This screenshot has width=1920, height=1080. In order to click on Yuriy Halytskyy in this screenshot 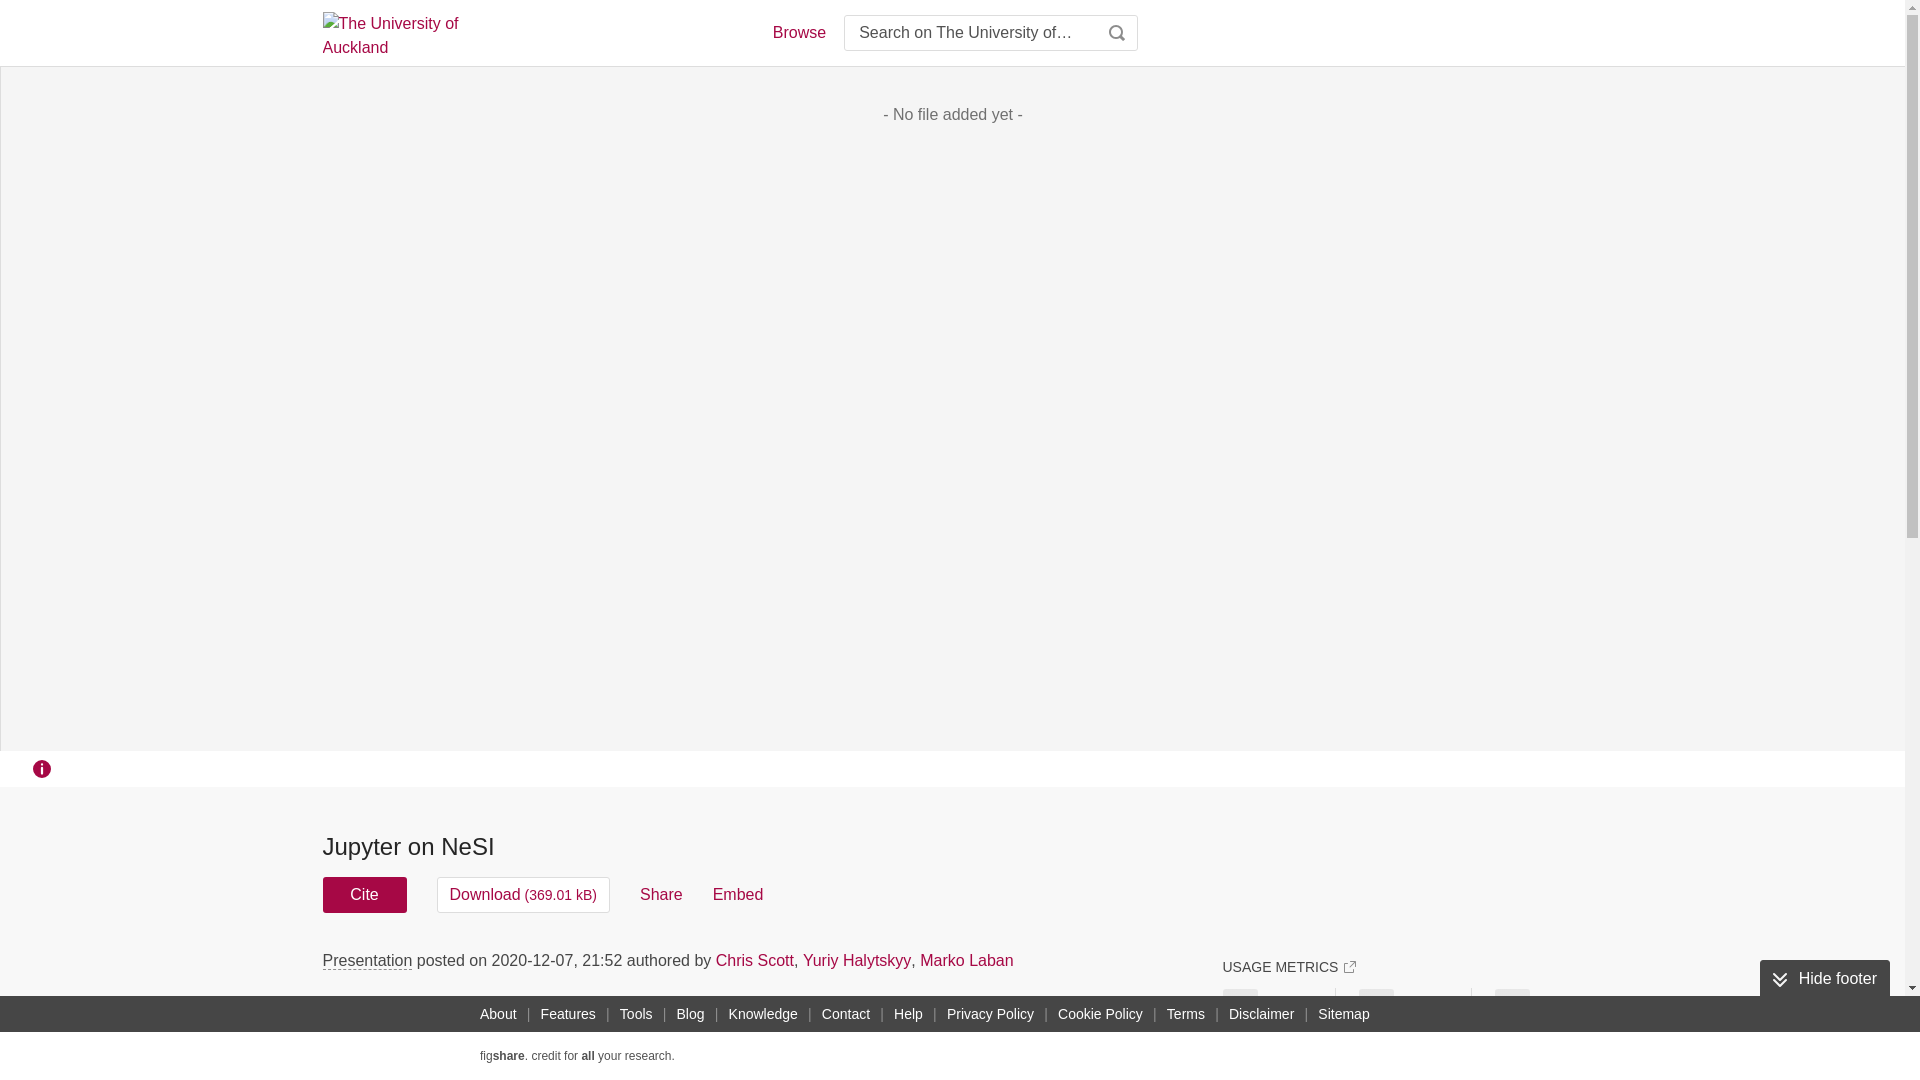, I will do `click(856, 960)`.